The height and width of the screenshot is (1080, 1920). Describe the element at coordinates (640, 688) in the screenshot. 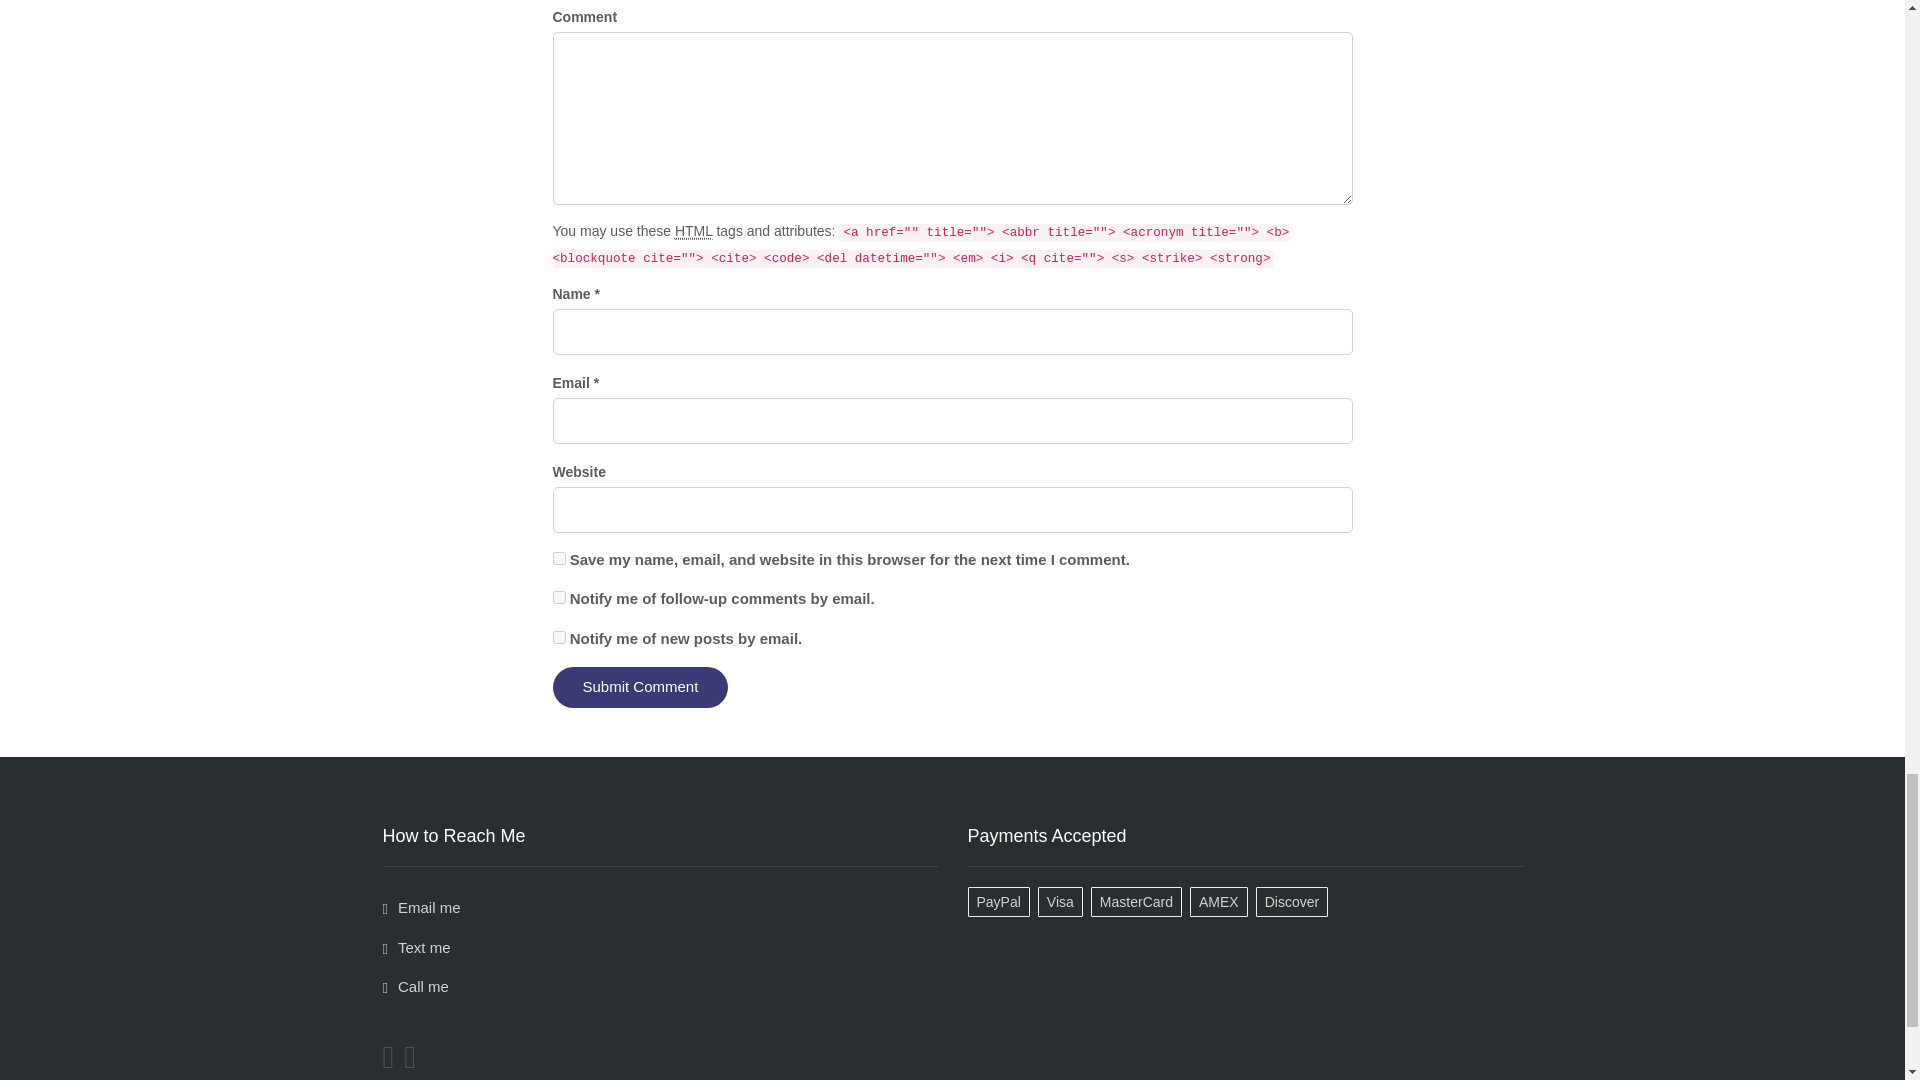

I see `Submit Comment` at that location.